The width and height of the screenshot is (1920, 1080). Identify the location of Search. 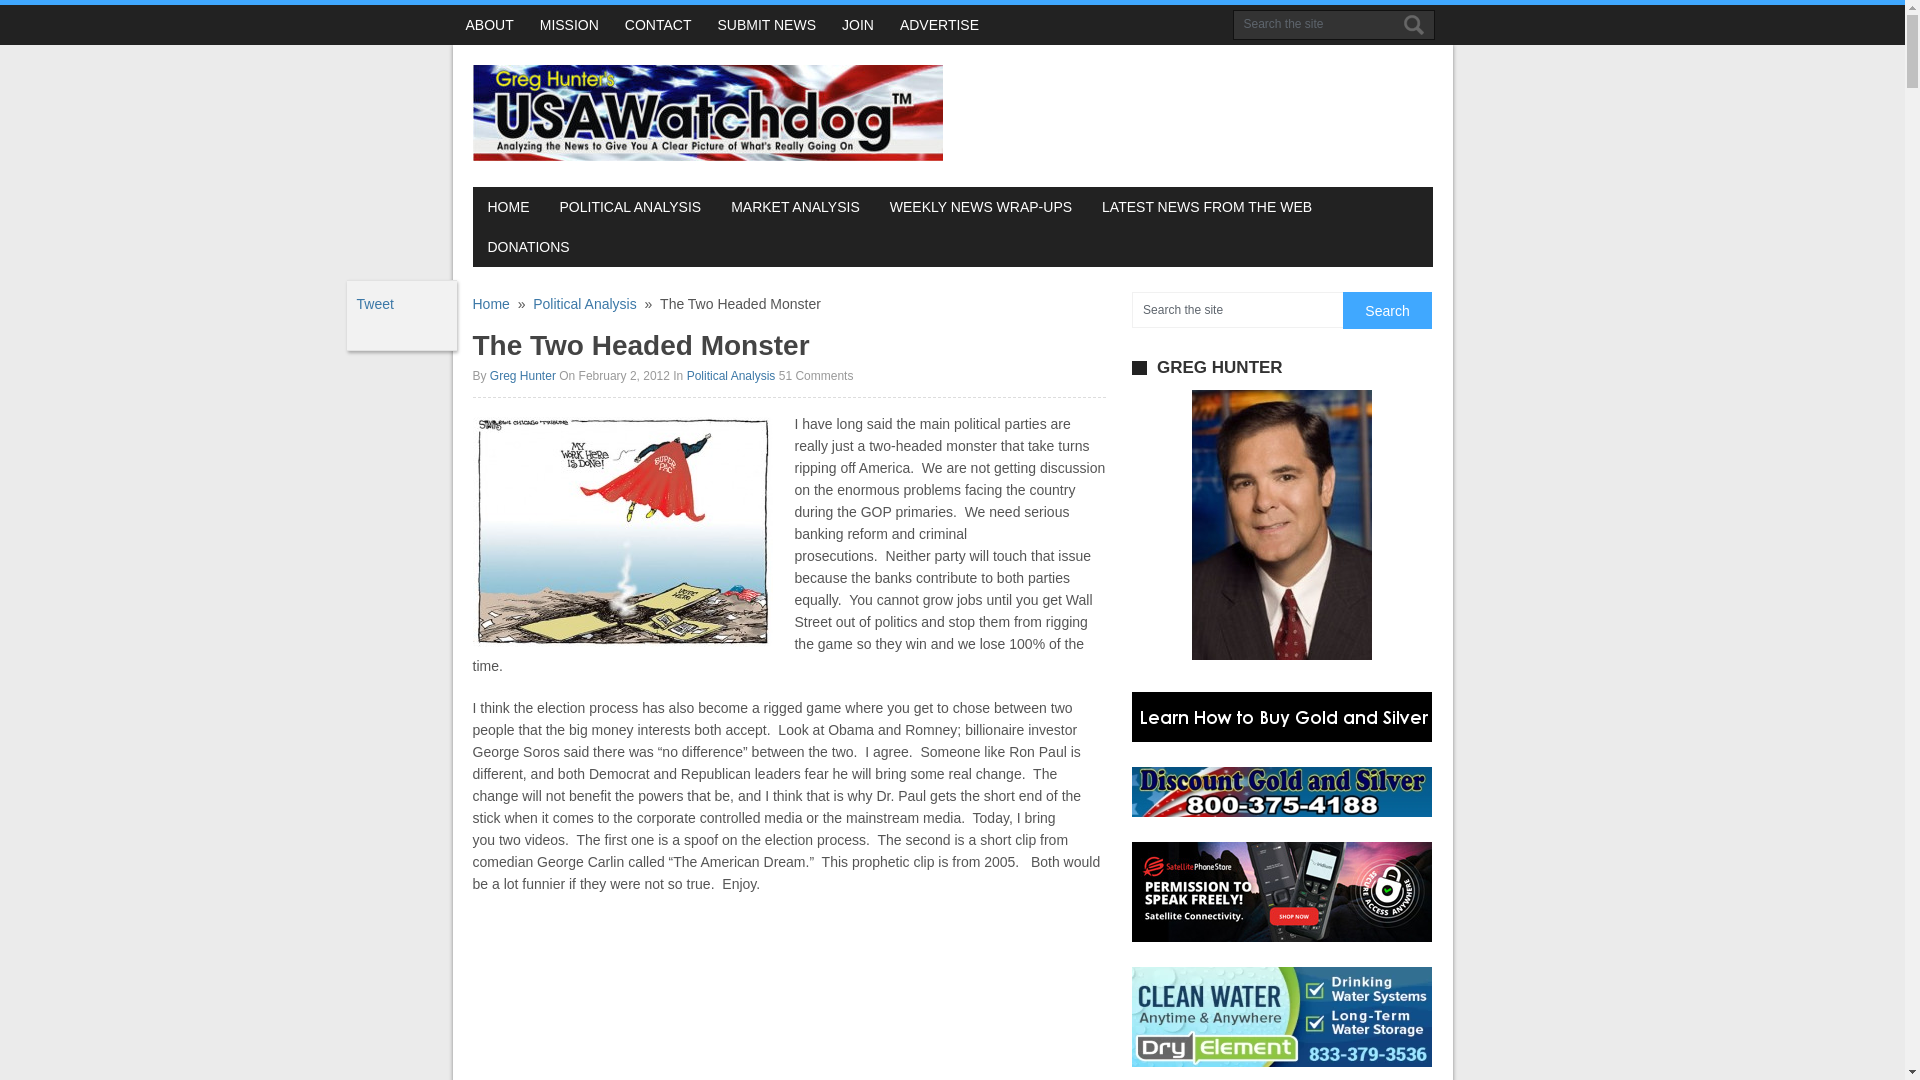
(1410, 24).